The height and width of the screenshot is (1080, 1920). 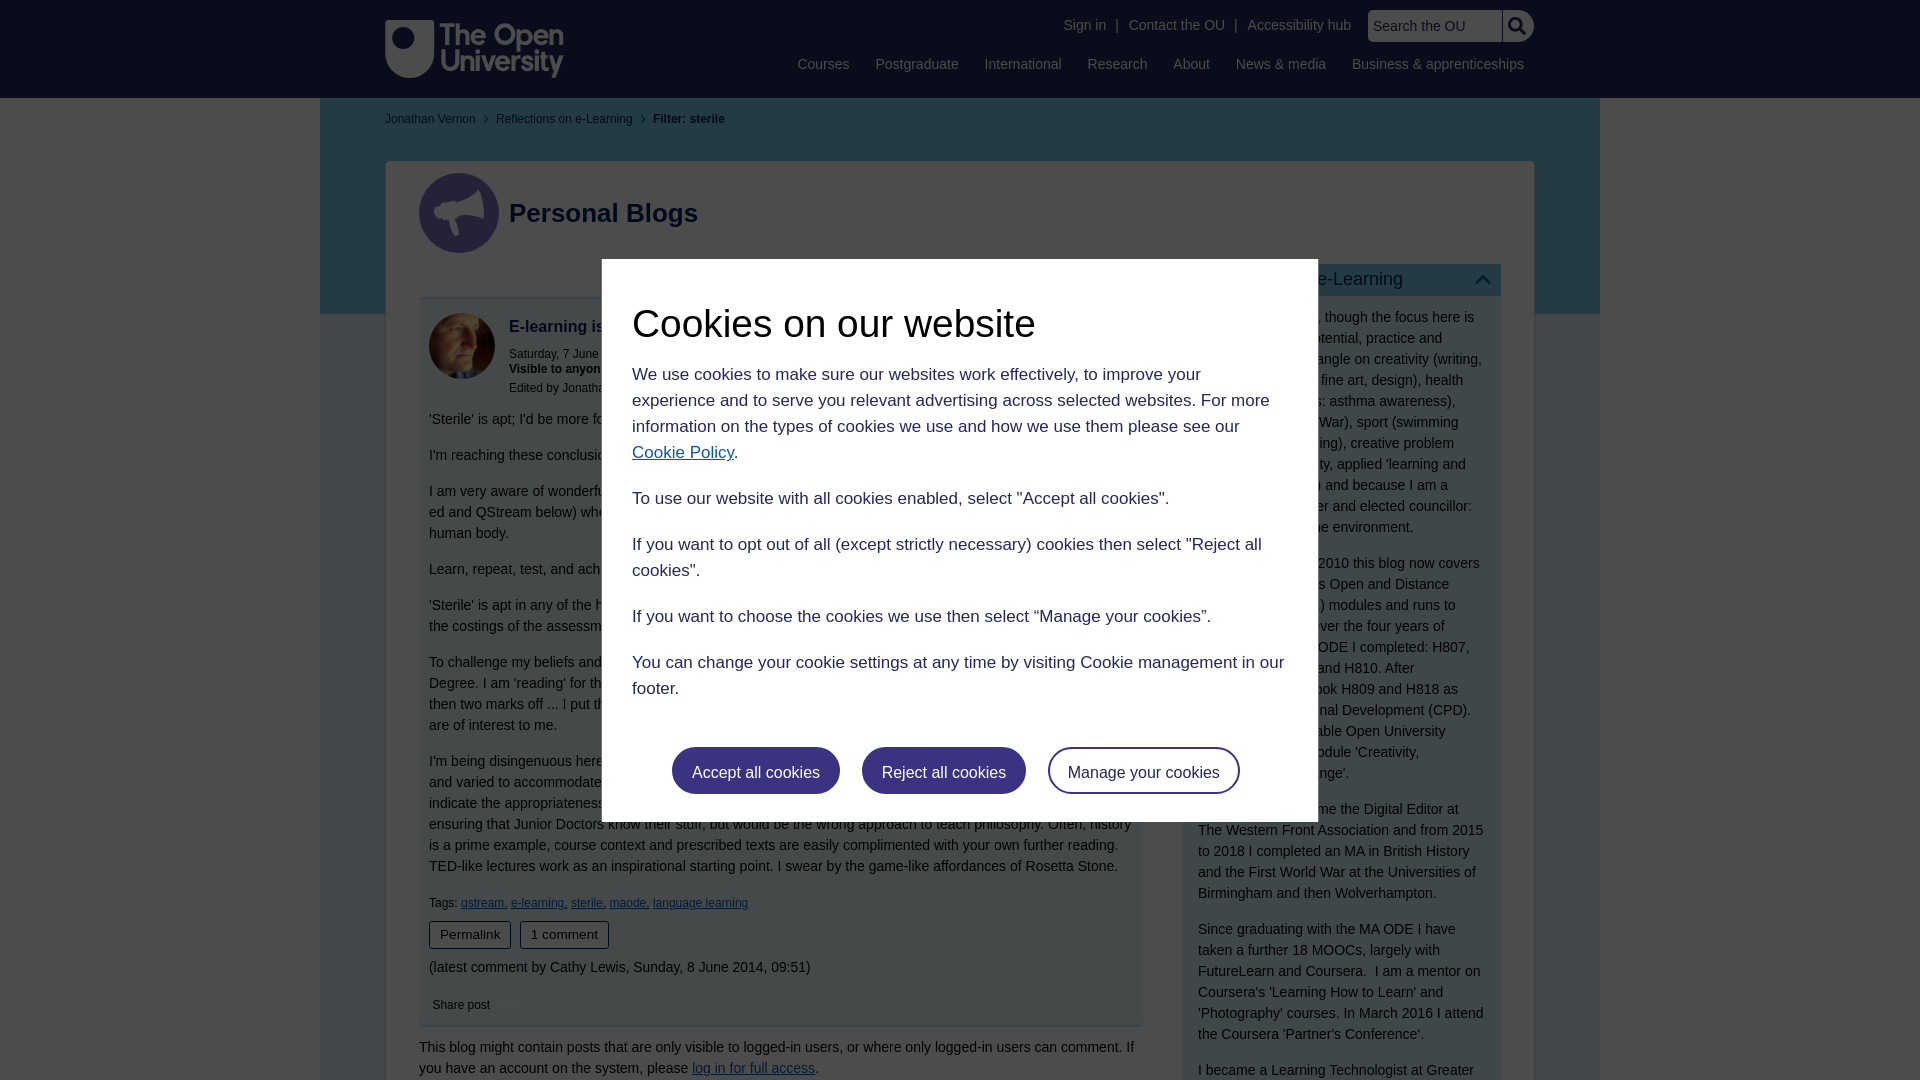 I want to click on Postgraduate, so click(x=916, y=63).